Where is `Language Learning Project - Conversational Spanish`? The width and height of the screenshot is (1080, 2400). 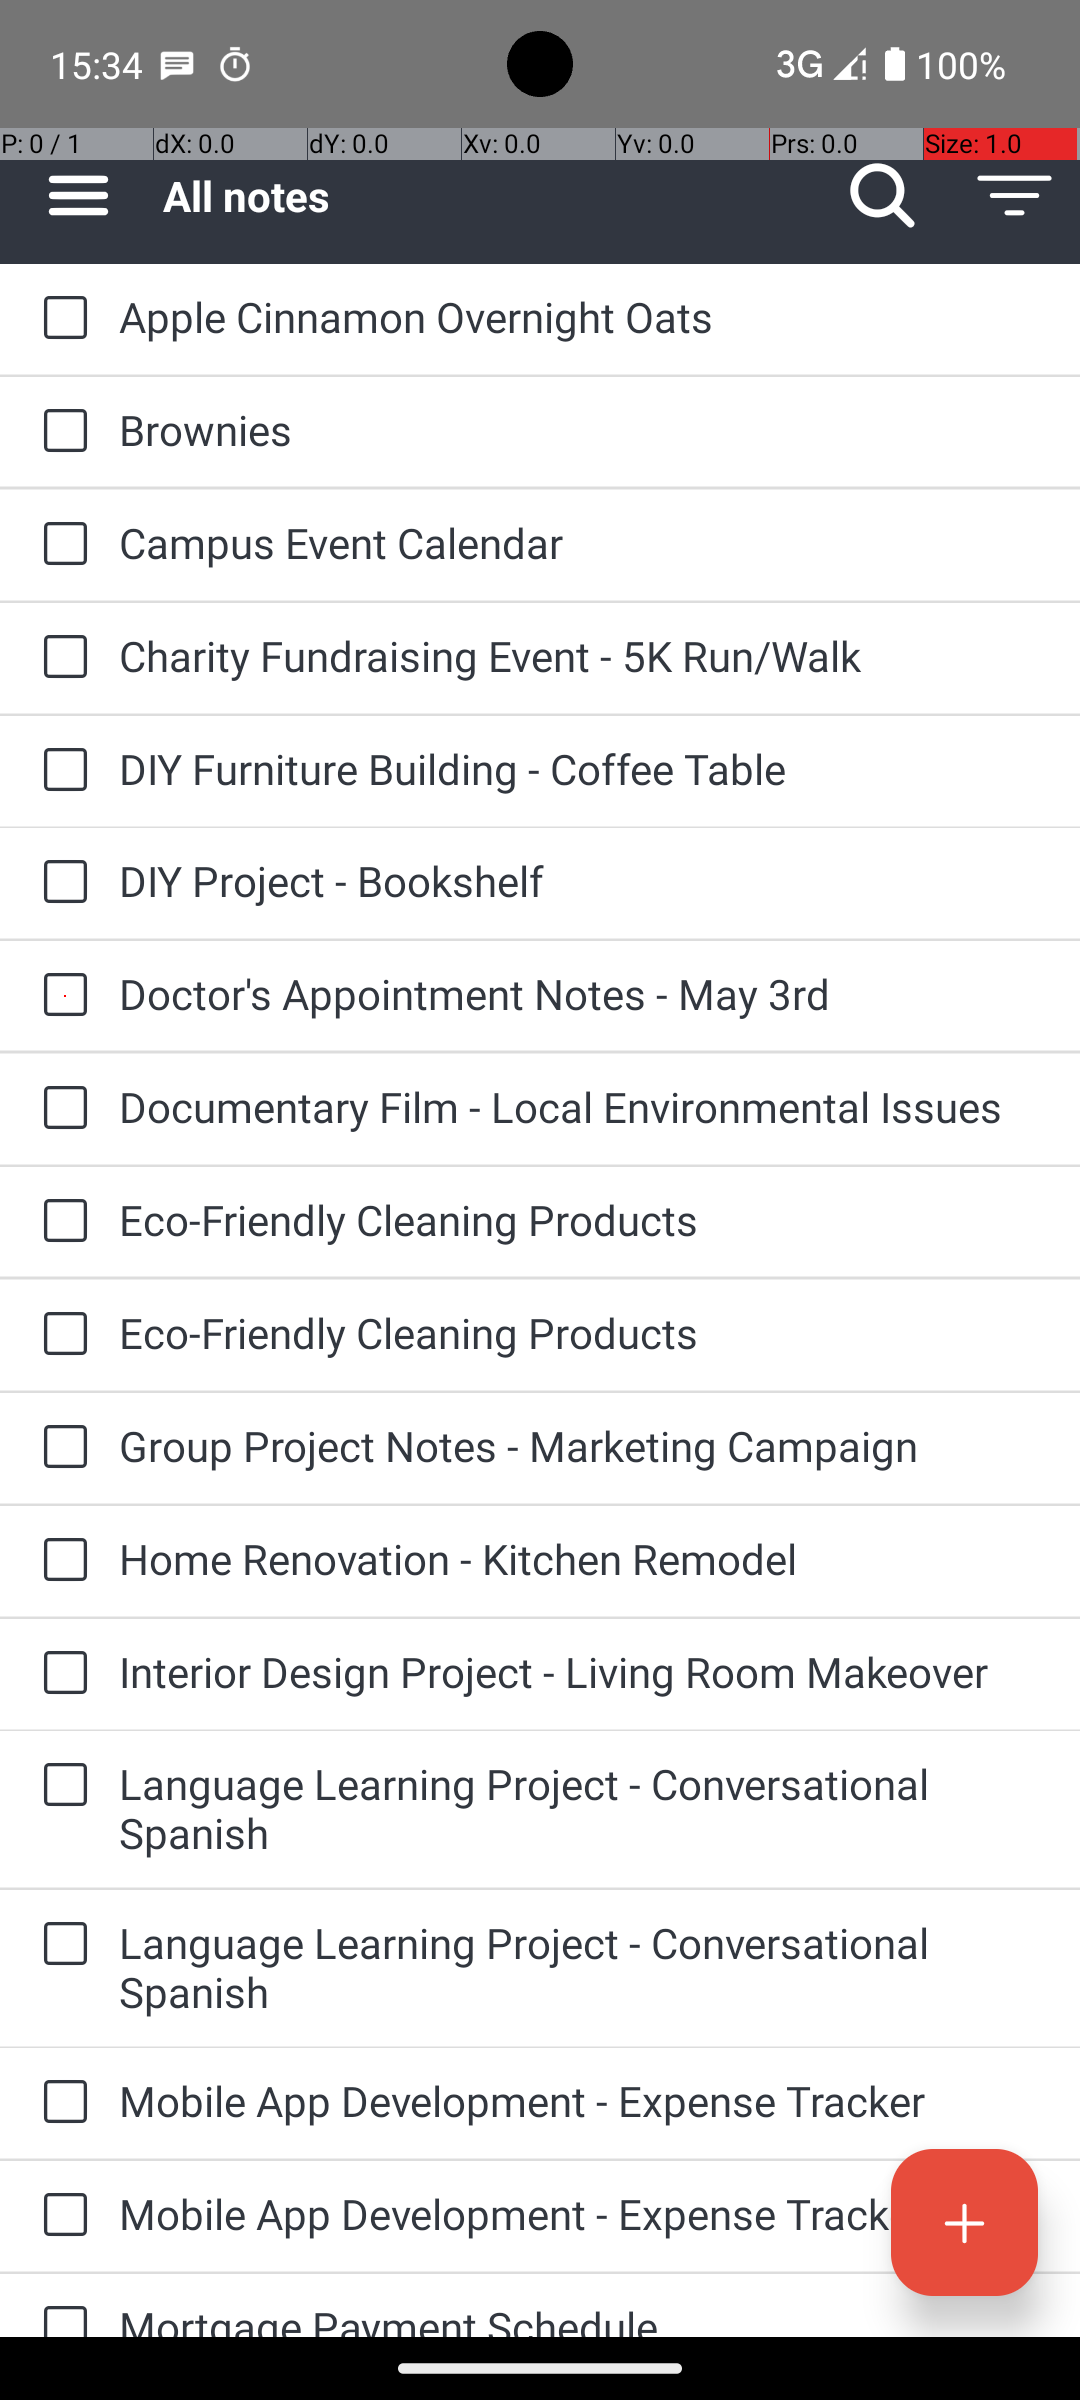
Language Learning Project - Conversational Spanish is located at coordinates (580, 1808).